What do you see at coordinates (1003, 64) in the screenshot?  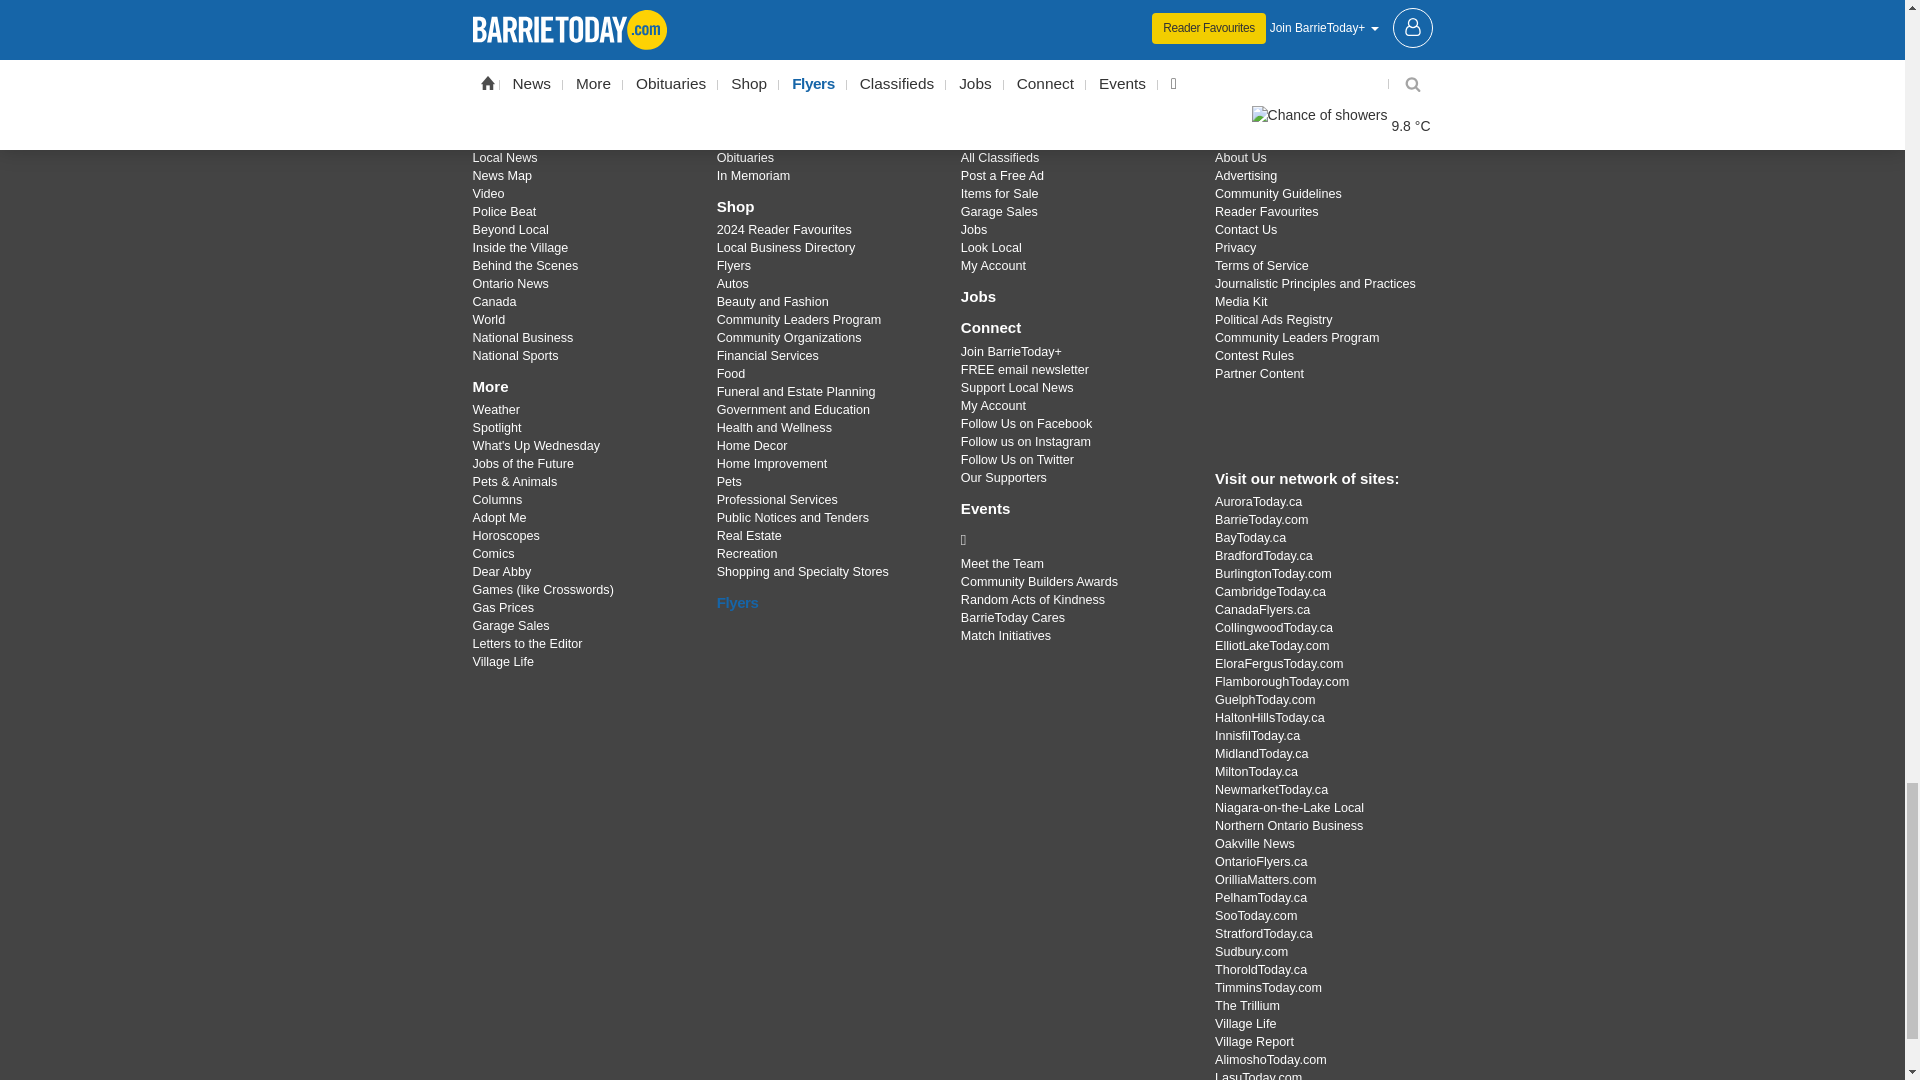 I see `Instagram` at bounding box center [1003, 64].